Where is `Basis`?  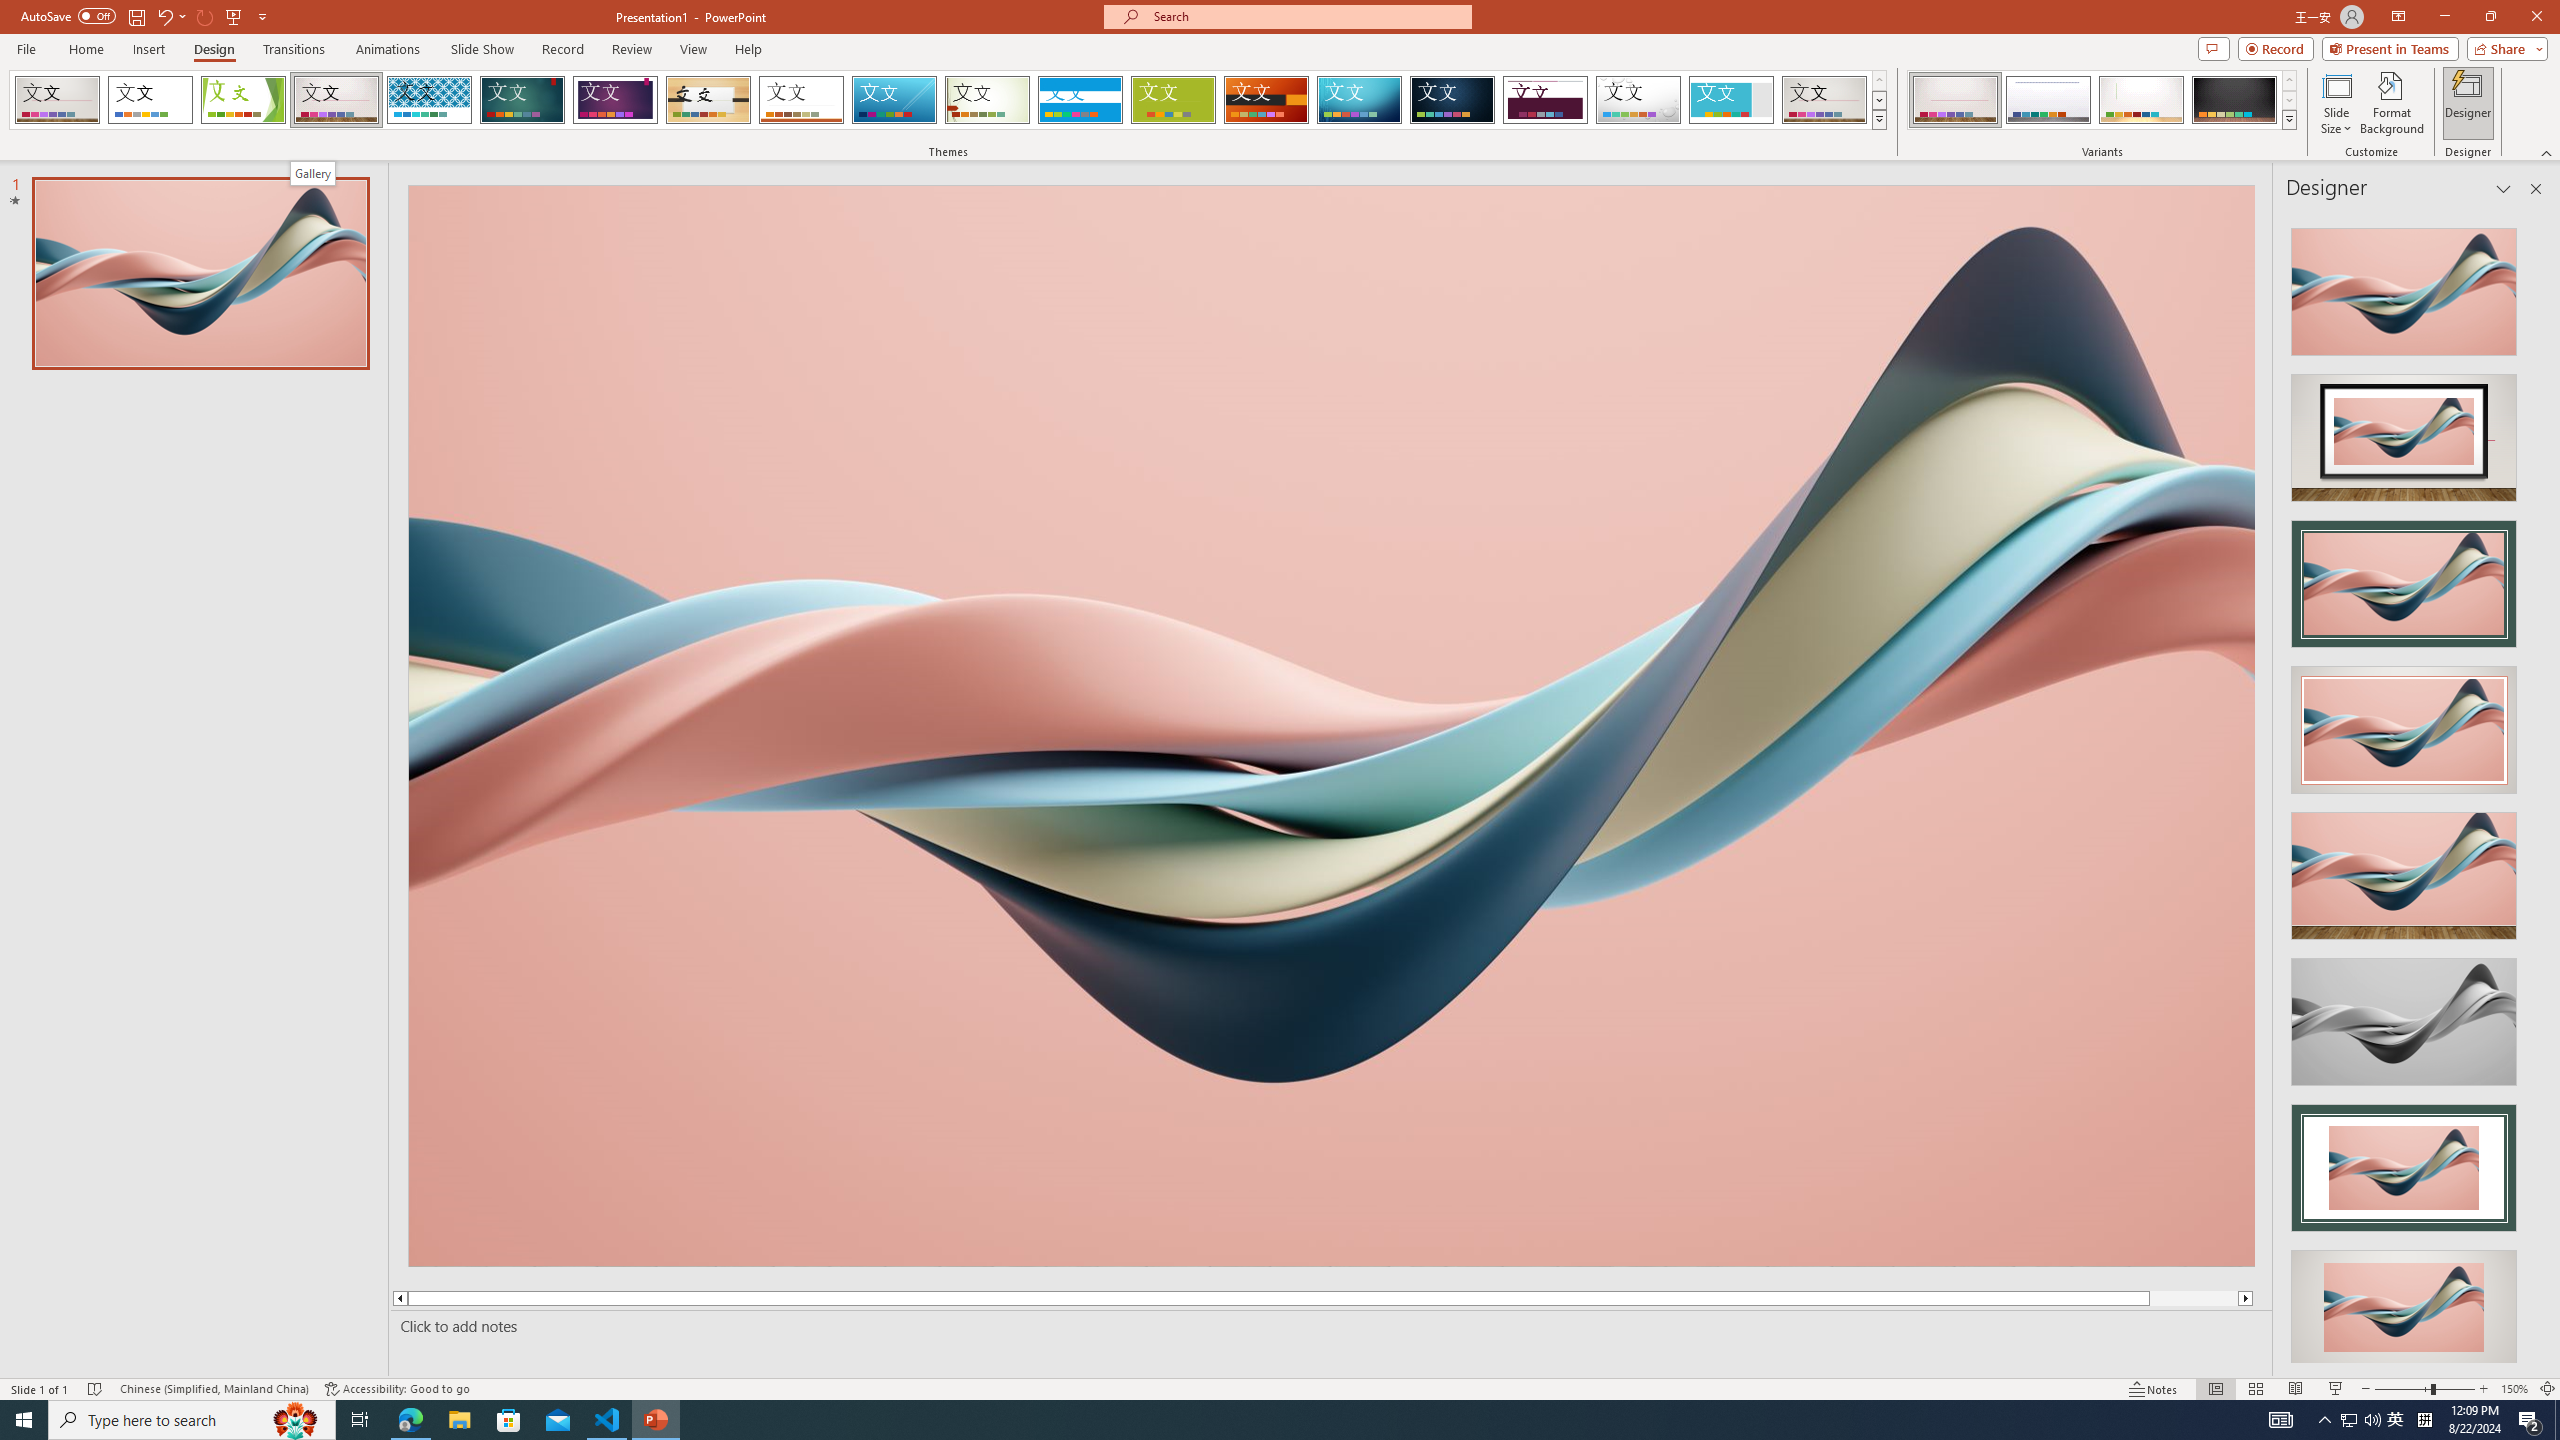
Basis is located at coordinates (1174, 100).